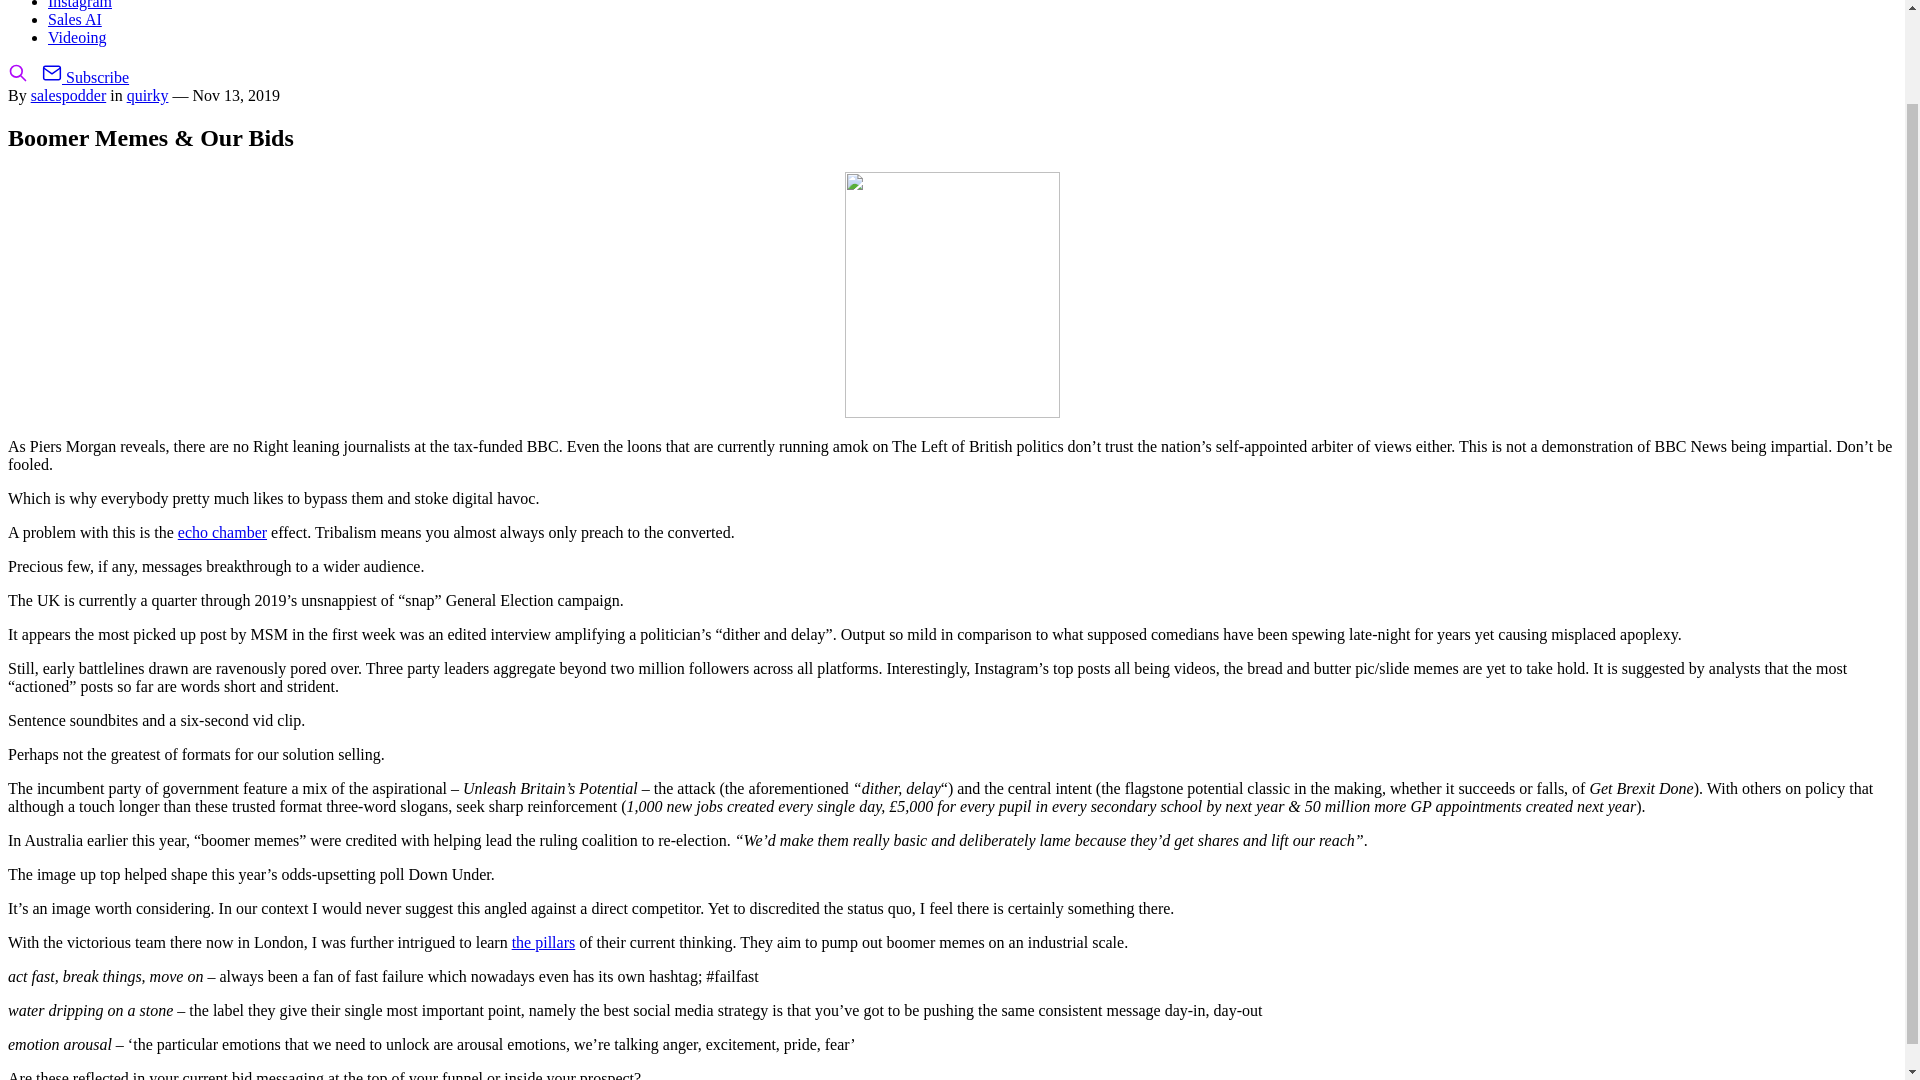  Describe the element at coordinates (74, 19) in the screenshot. I see `Sales AI` at that location.